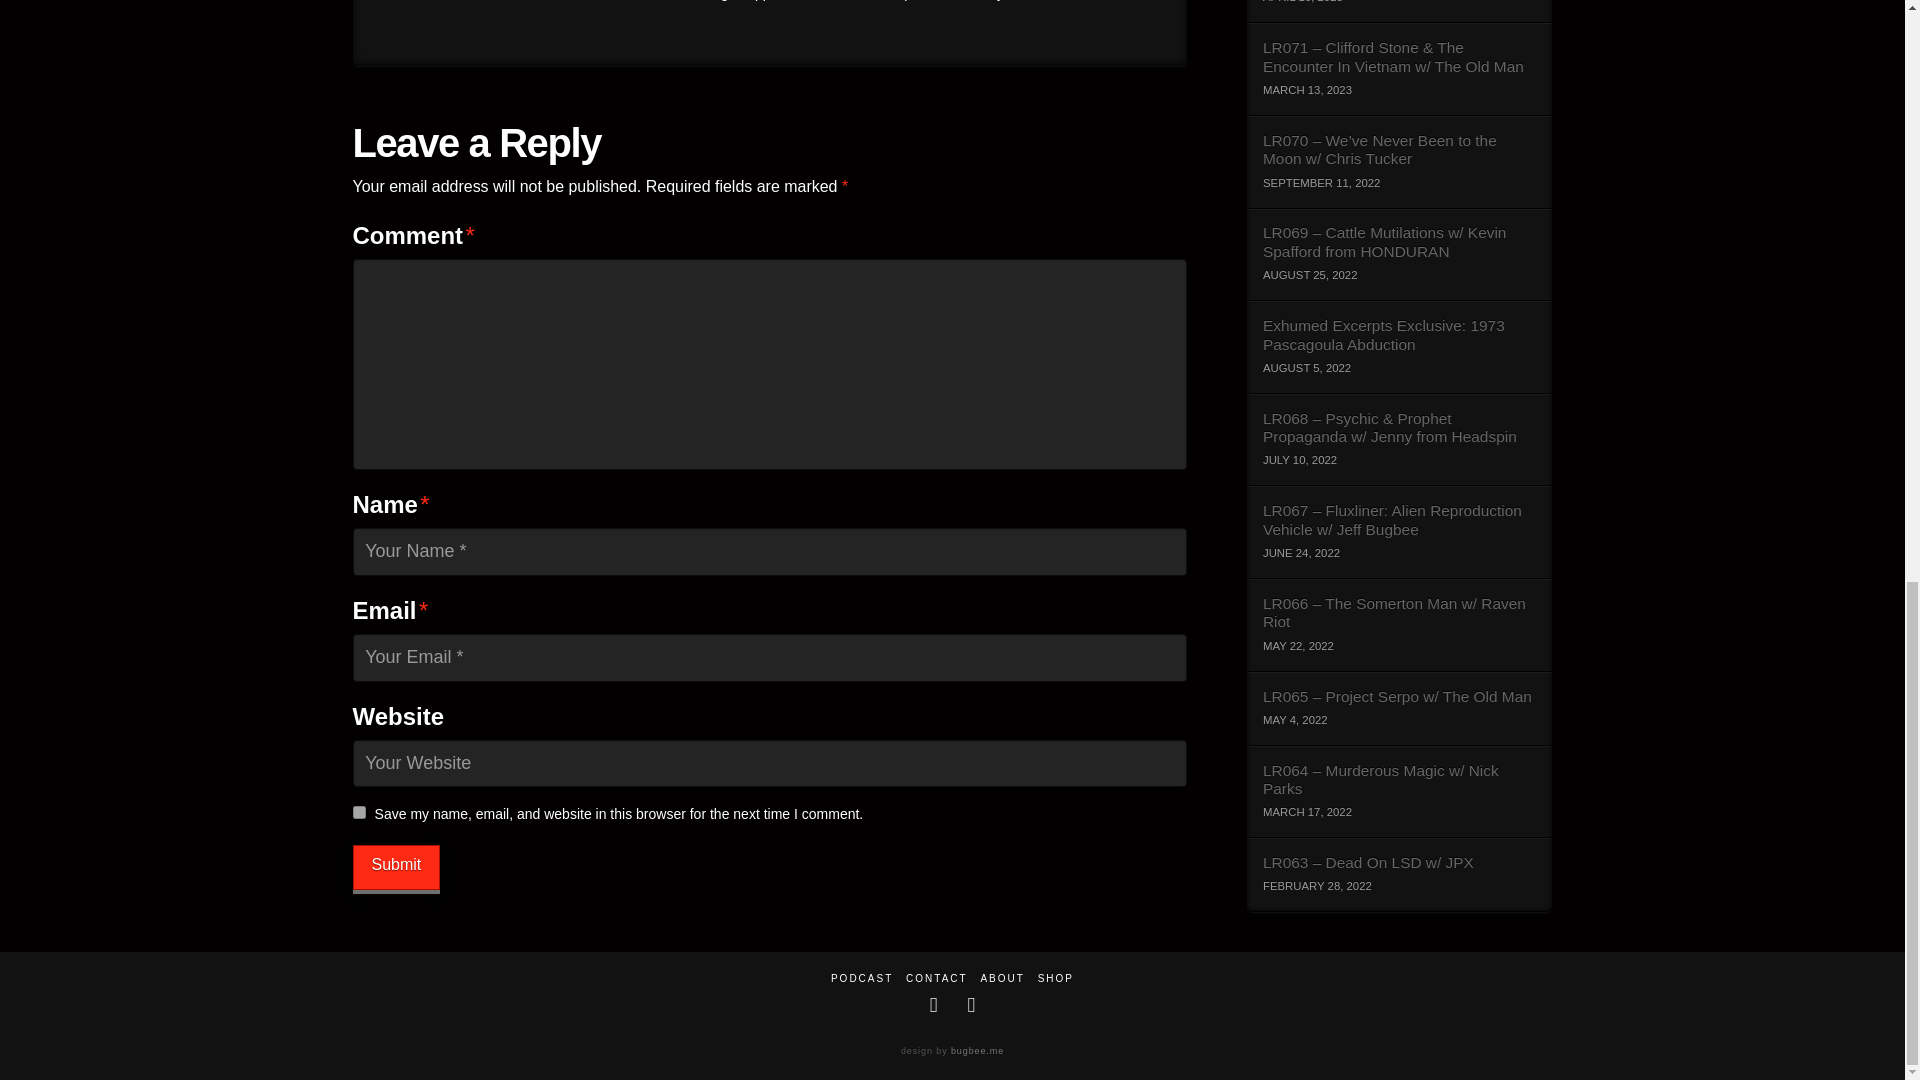  What do you see at coordinates (395, 866) in the screenshot?
I see `Submit` at bounding box center [395, 866].